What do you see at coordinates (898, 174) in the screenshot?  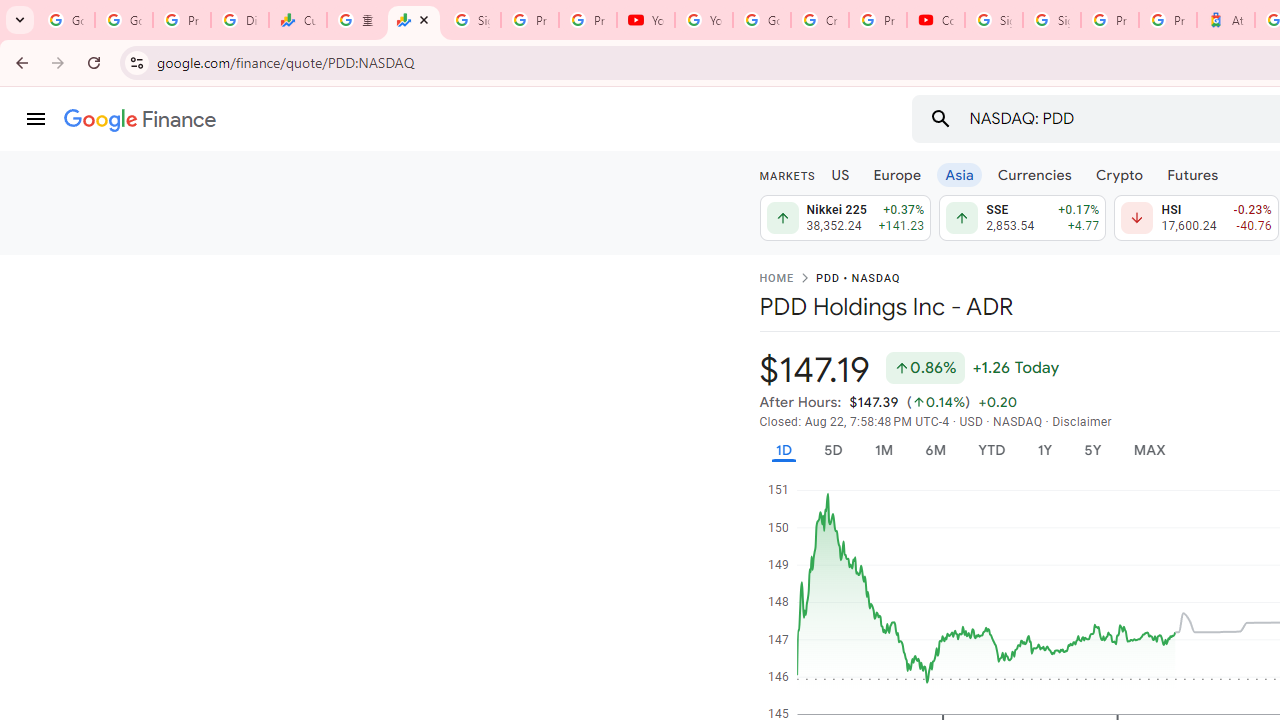 I see `Europe` at bounding box center [898, 174].